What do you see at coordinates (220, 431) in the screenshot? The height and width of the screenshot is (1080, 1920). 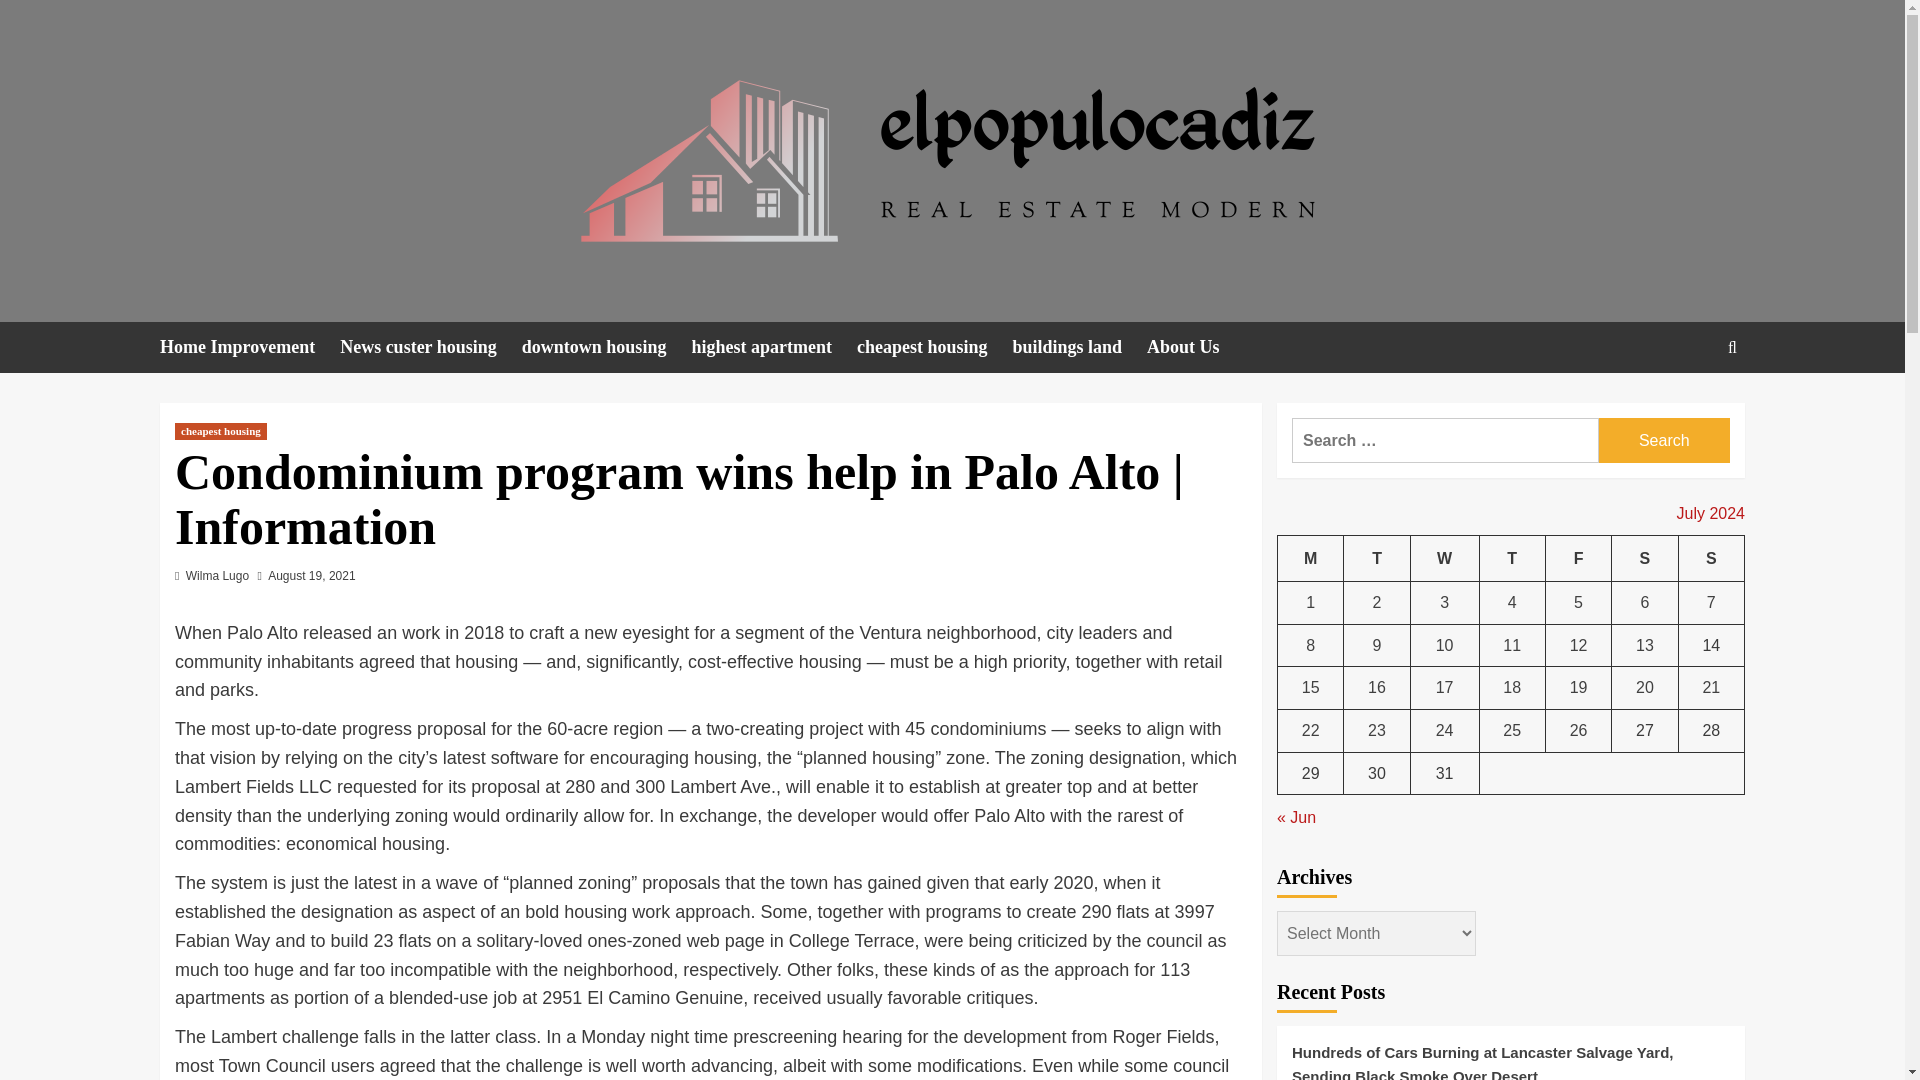 I see `cheapest housing` at bounding box center [220, 431].